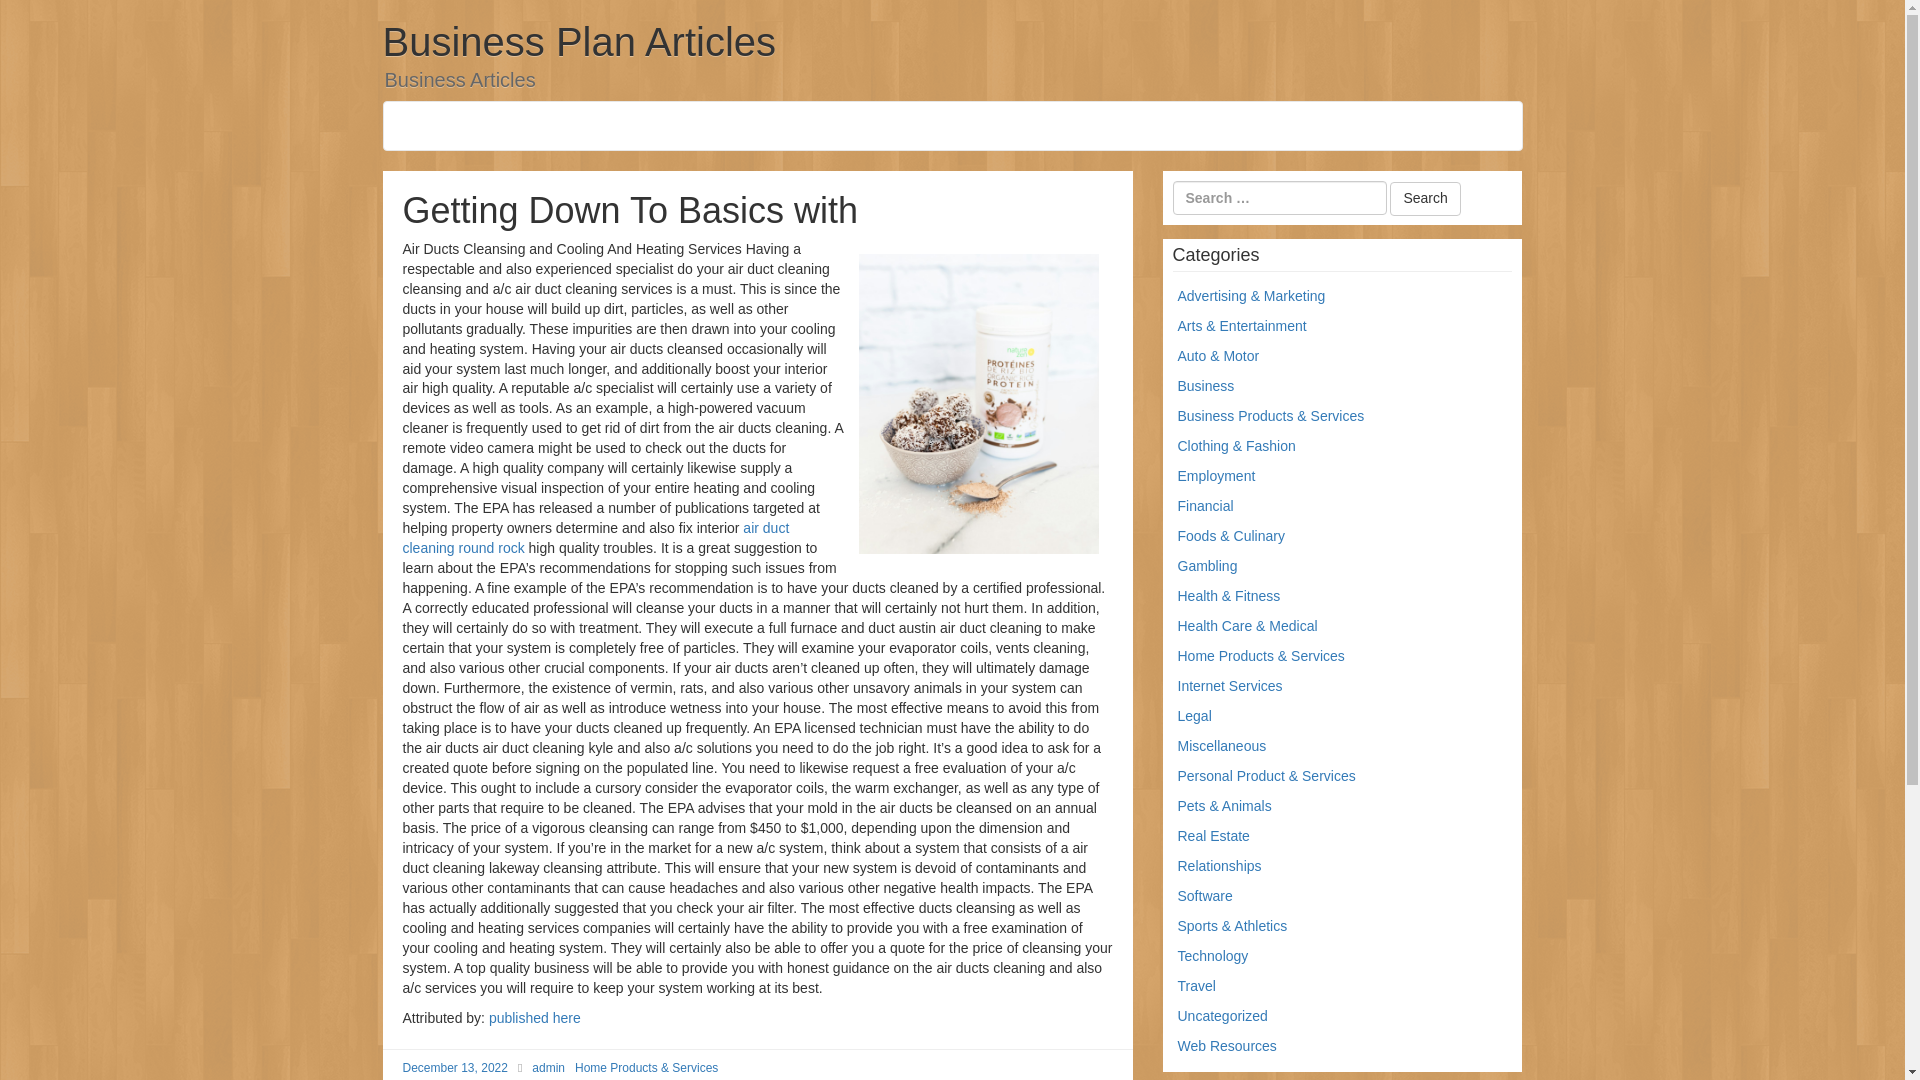 The width and height of the screenshot is (1920, 1080). I want to click on Software, so click(1205, 895).